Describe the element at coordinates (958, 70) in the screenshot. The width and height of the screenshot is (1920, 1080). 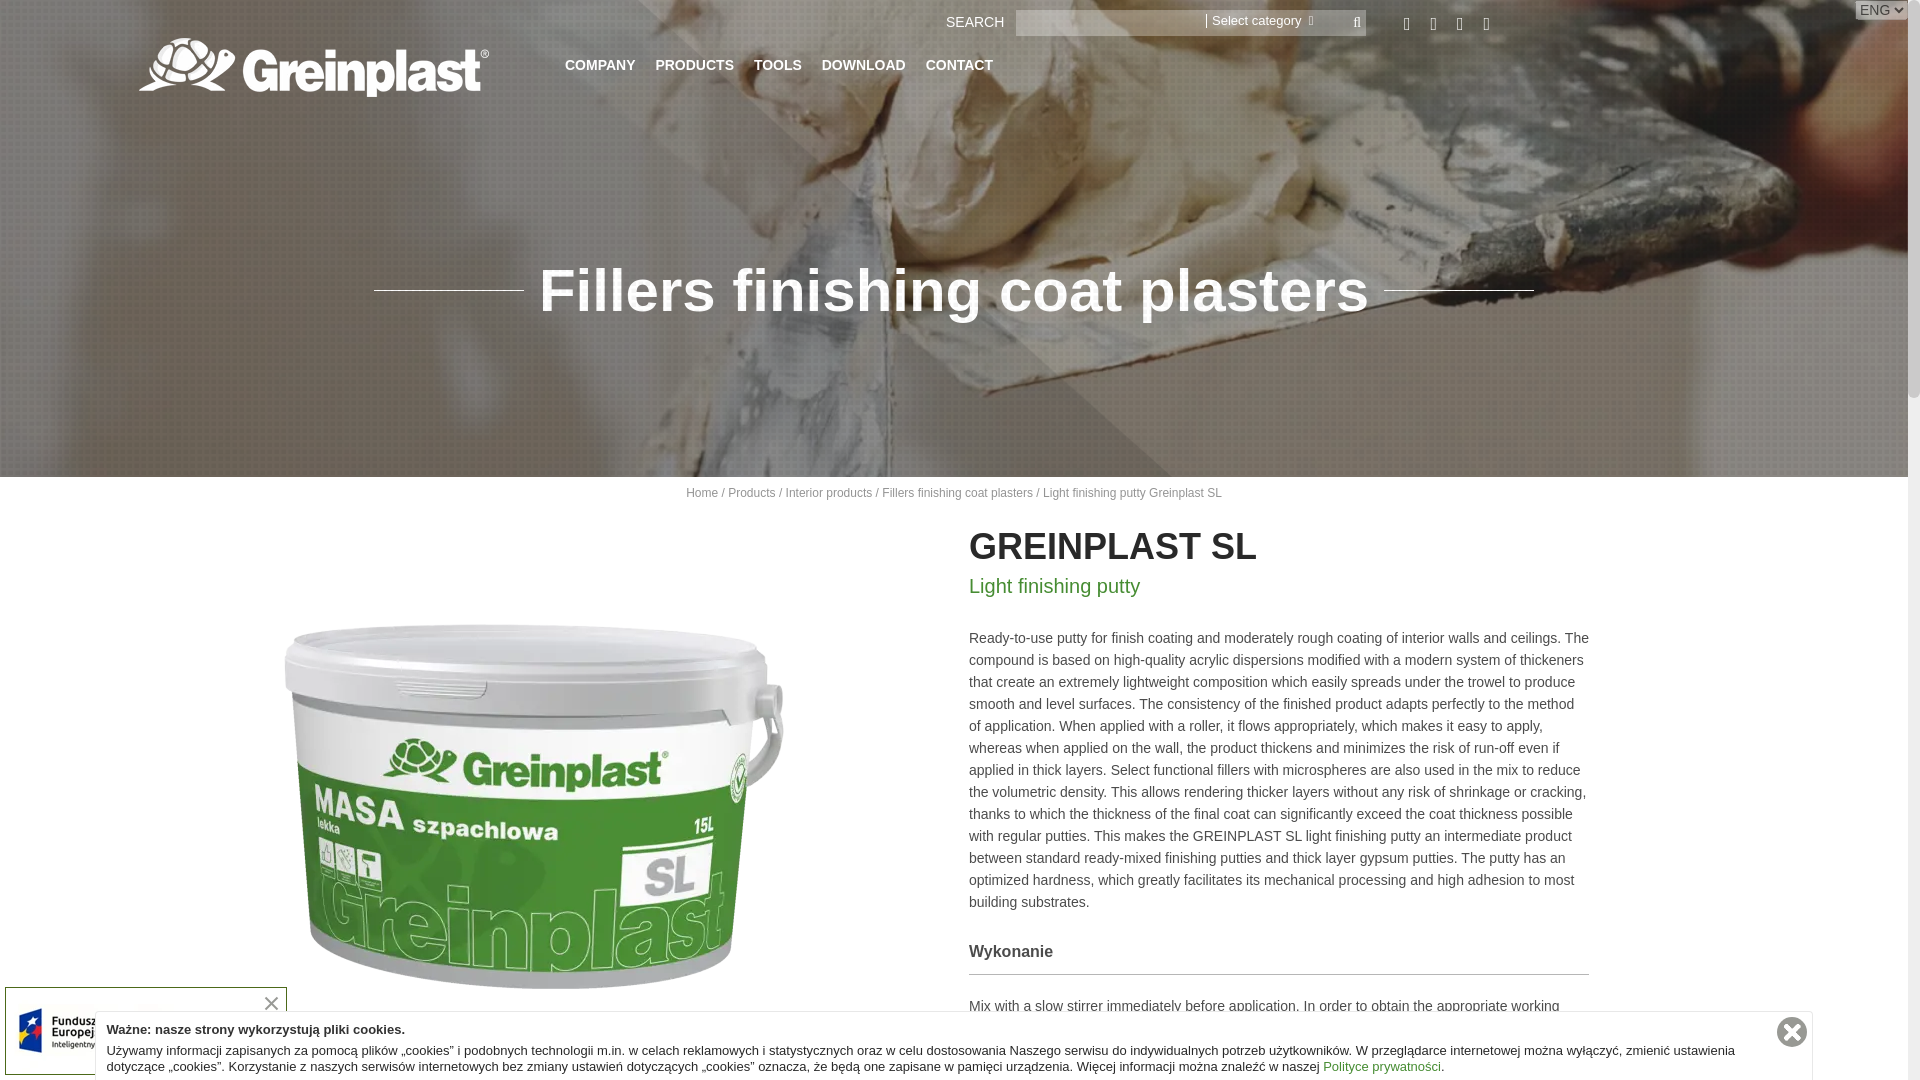
I see `CONTACT` at that location.